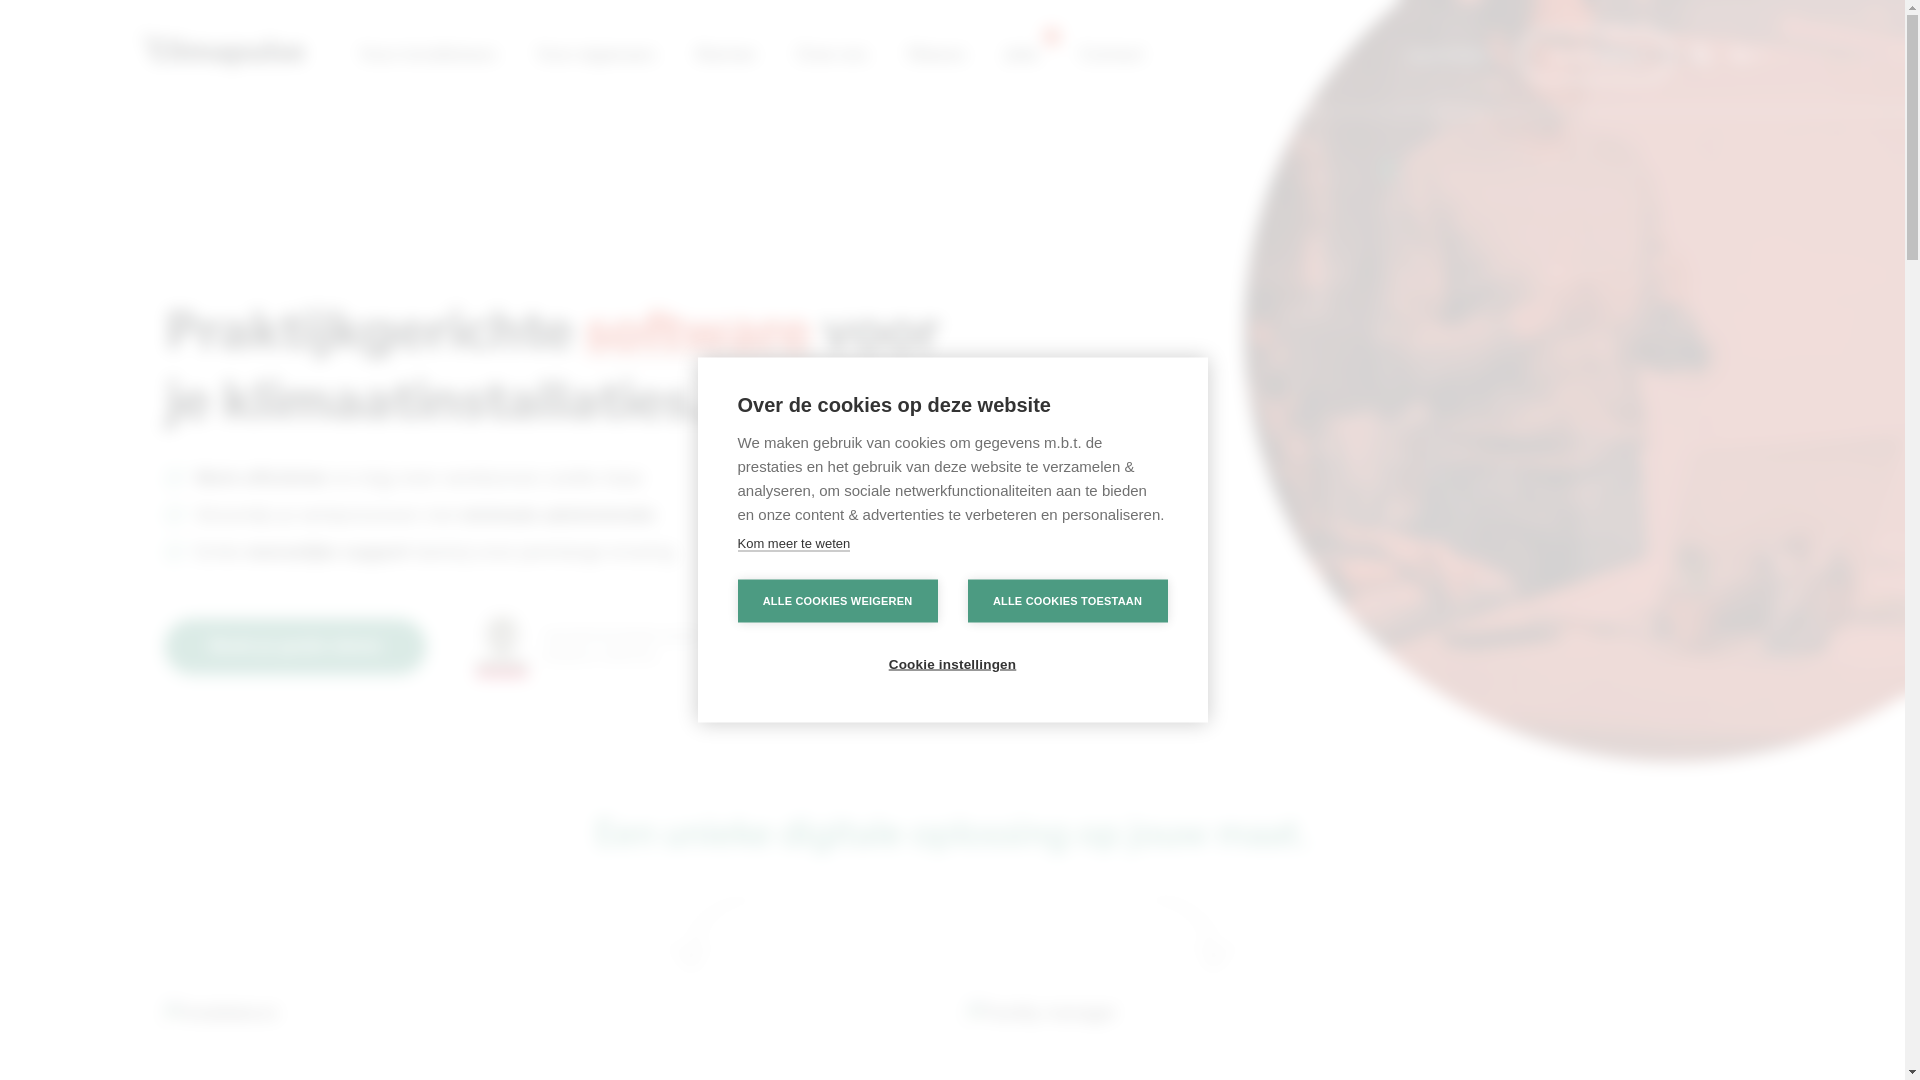 The image size is (1920, 1080). What do you see at coordinates (725, 56) in the screenshot?
I see `Klanten` at bounding box center [725, 56].